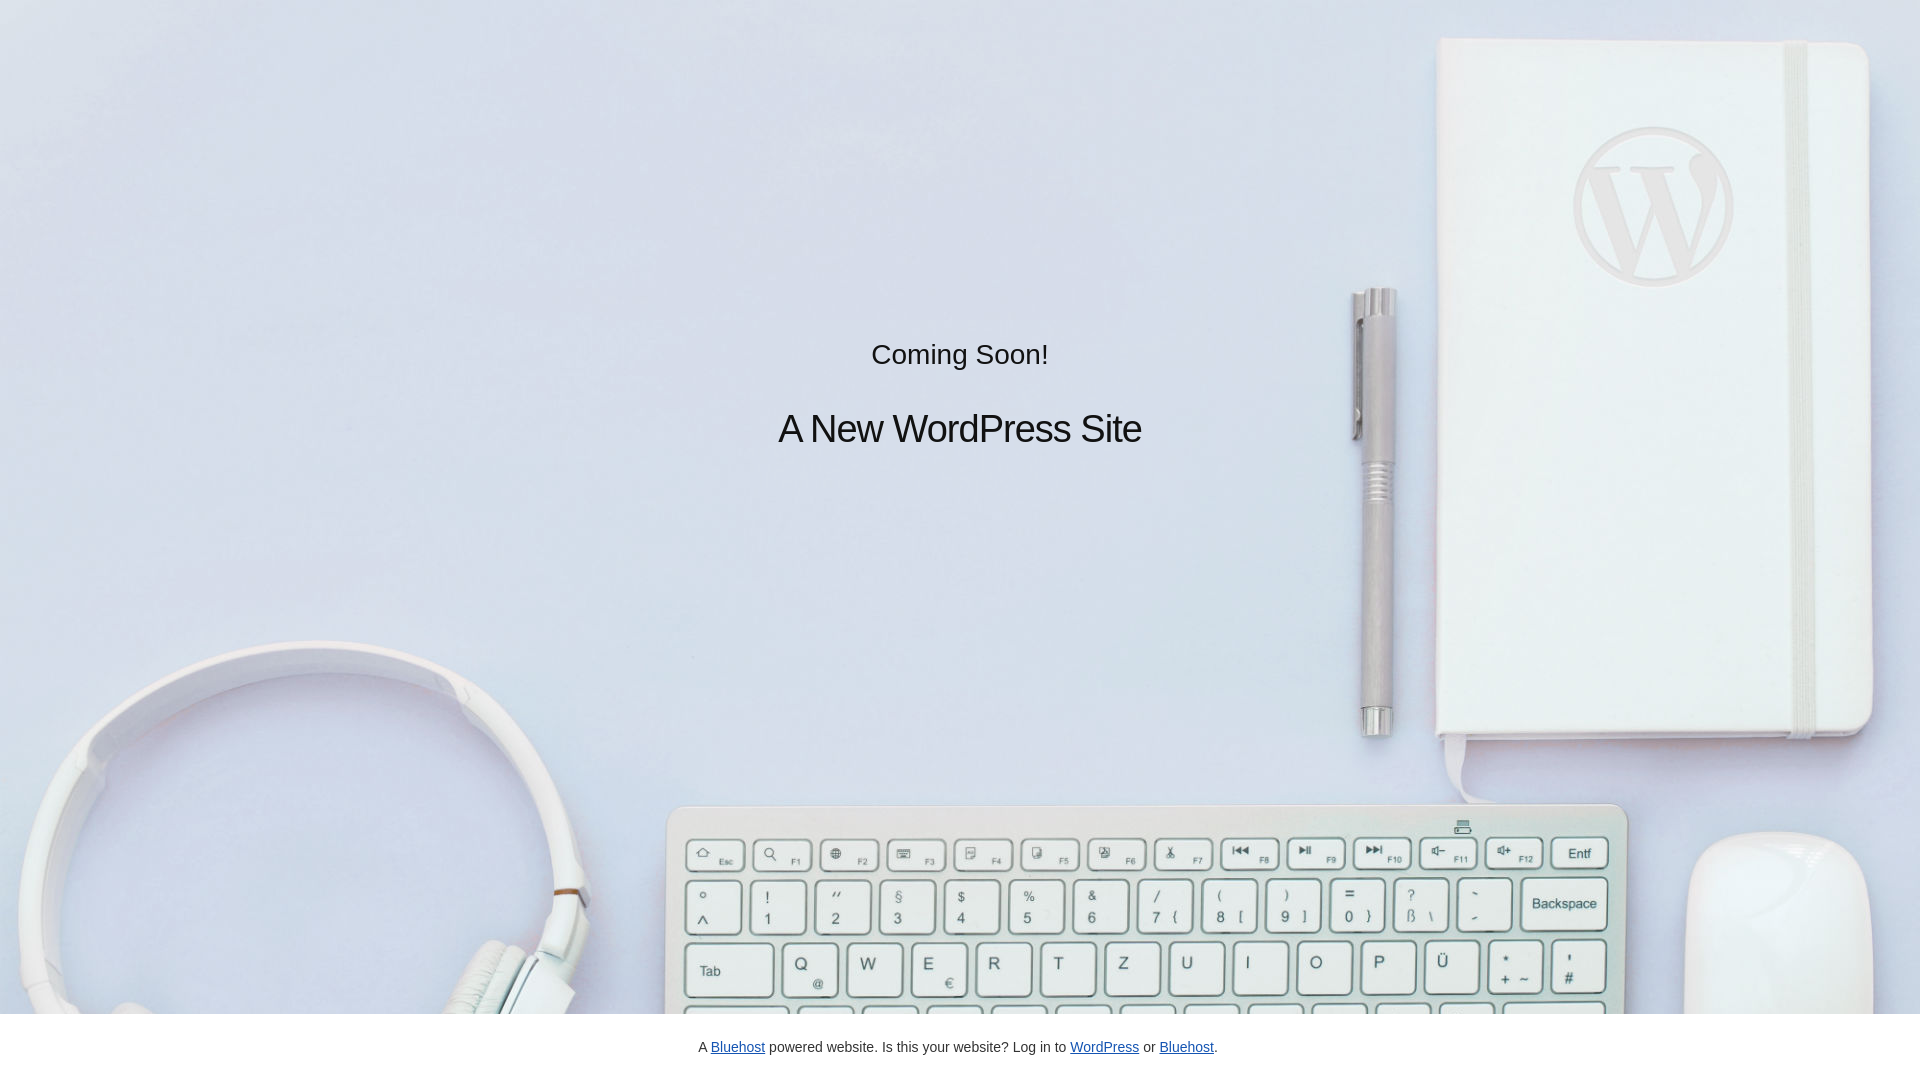  I want to click on Bluehost, so click(1186, 1047).